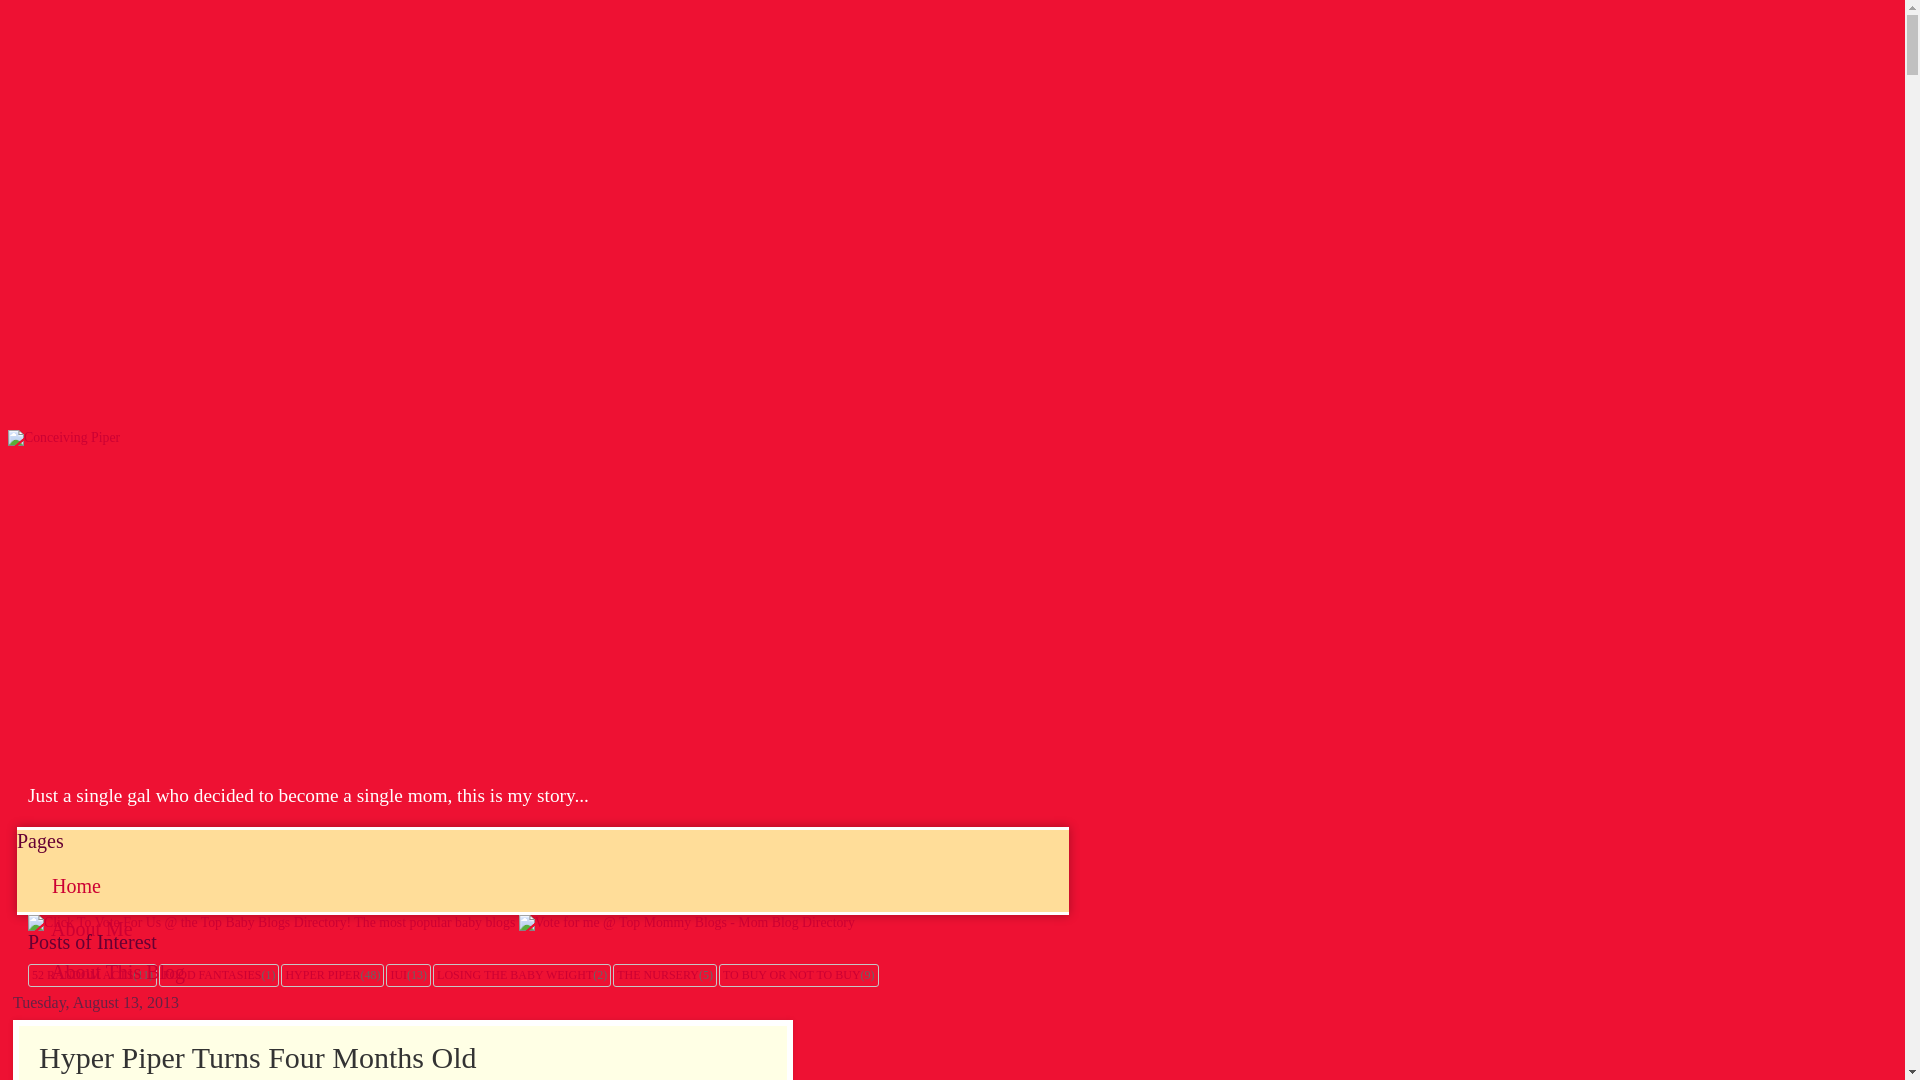 Image resolution: width=1920 pixels, height=1080 pixels. What do you see at coordinates (657, 974) in the screenshot?
I see `THE NURSERY` at bounding box center [657, 974].